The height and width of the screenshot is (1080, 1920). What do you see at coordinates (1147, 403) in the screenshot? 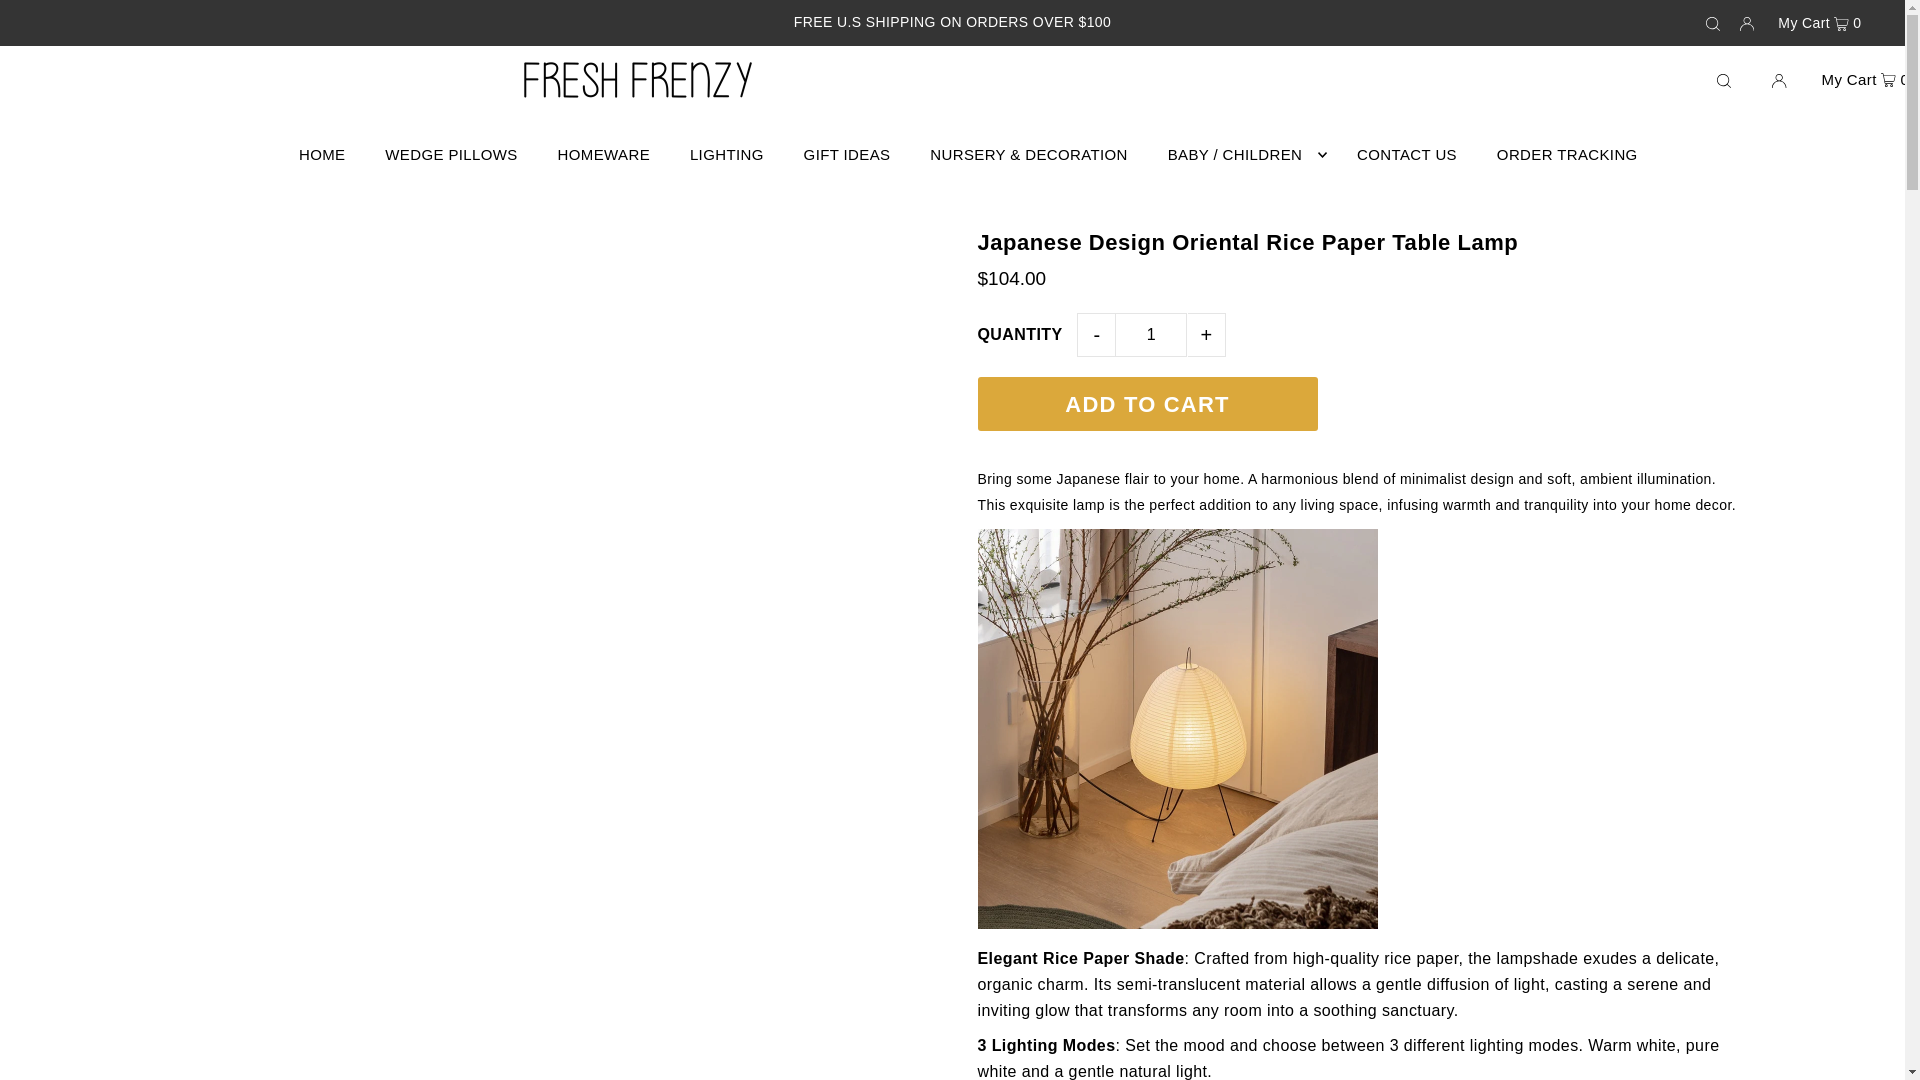
I see `Add to Cart` at bounding box center [1147, 403].